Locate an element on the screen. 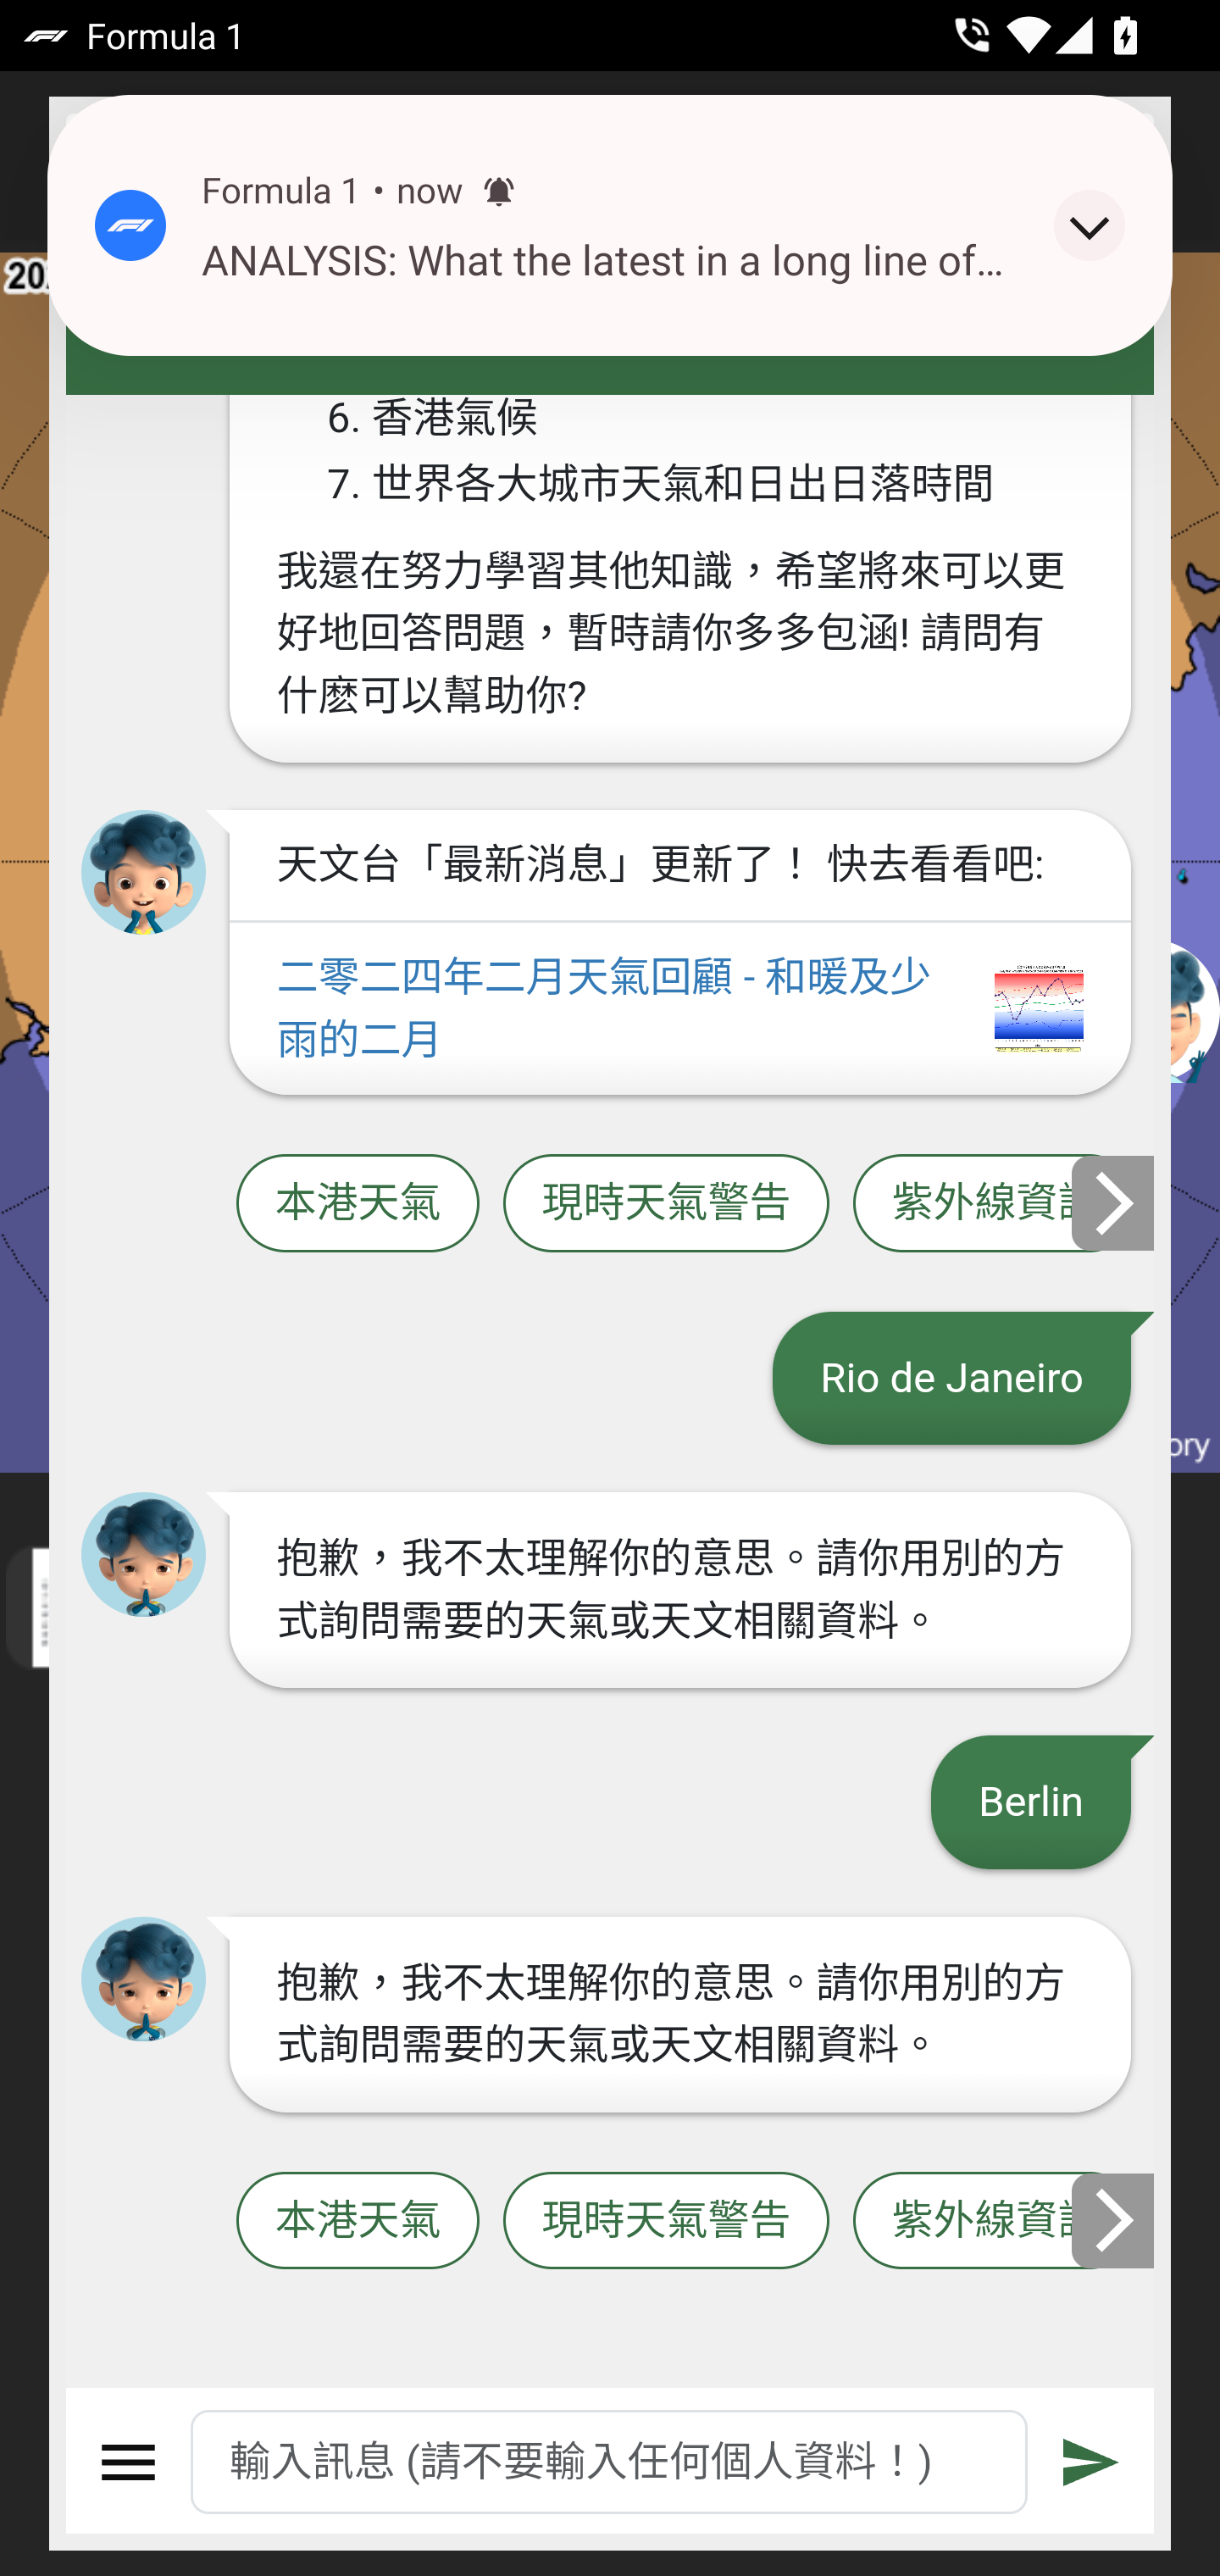 This screenshot has height=2576, width=1220. 下一張 is located at coordinates (1114, 1203).